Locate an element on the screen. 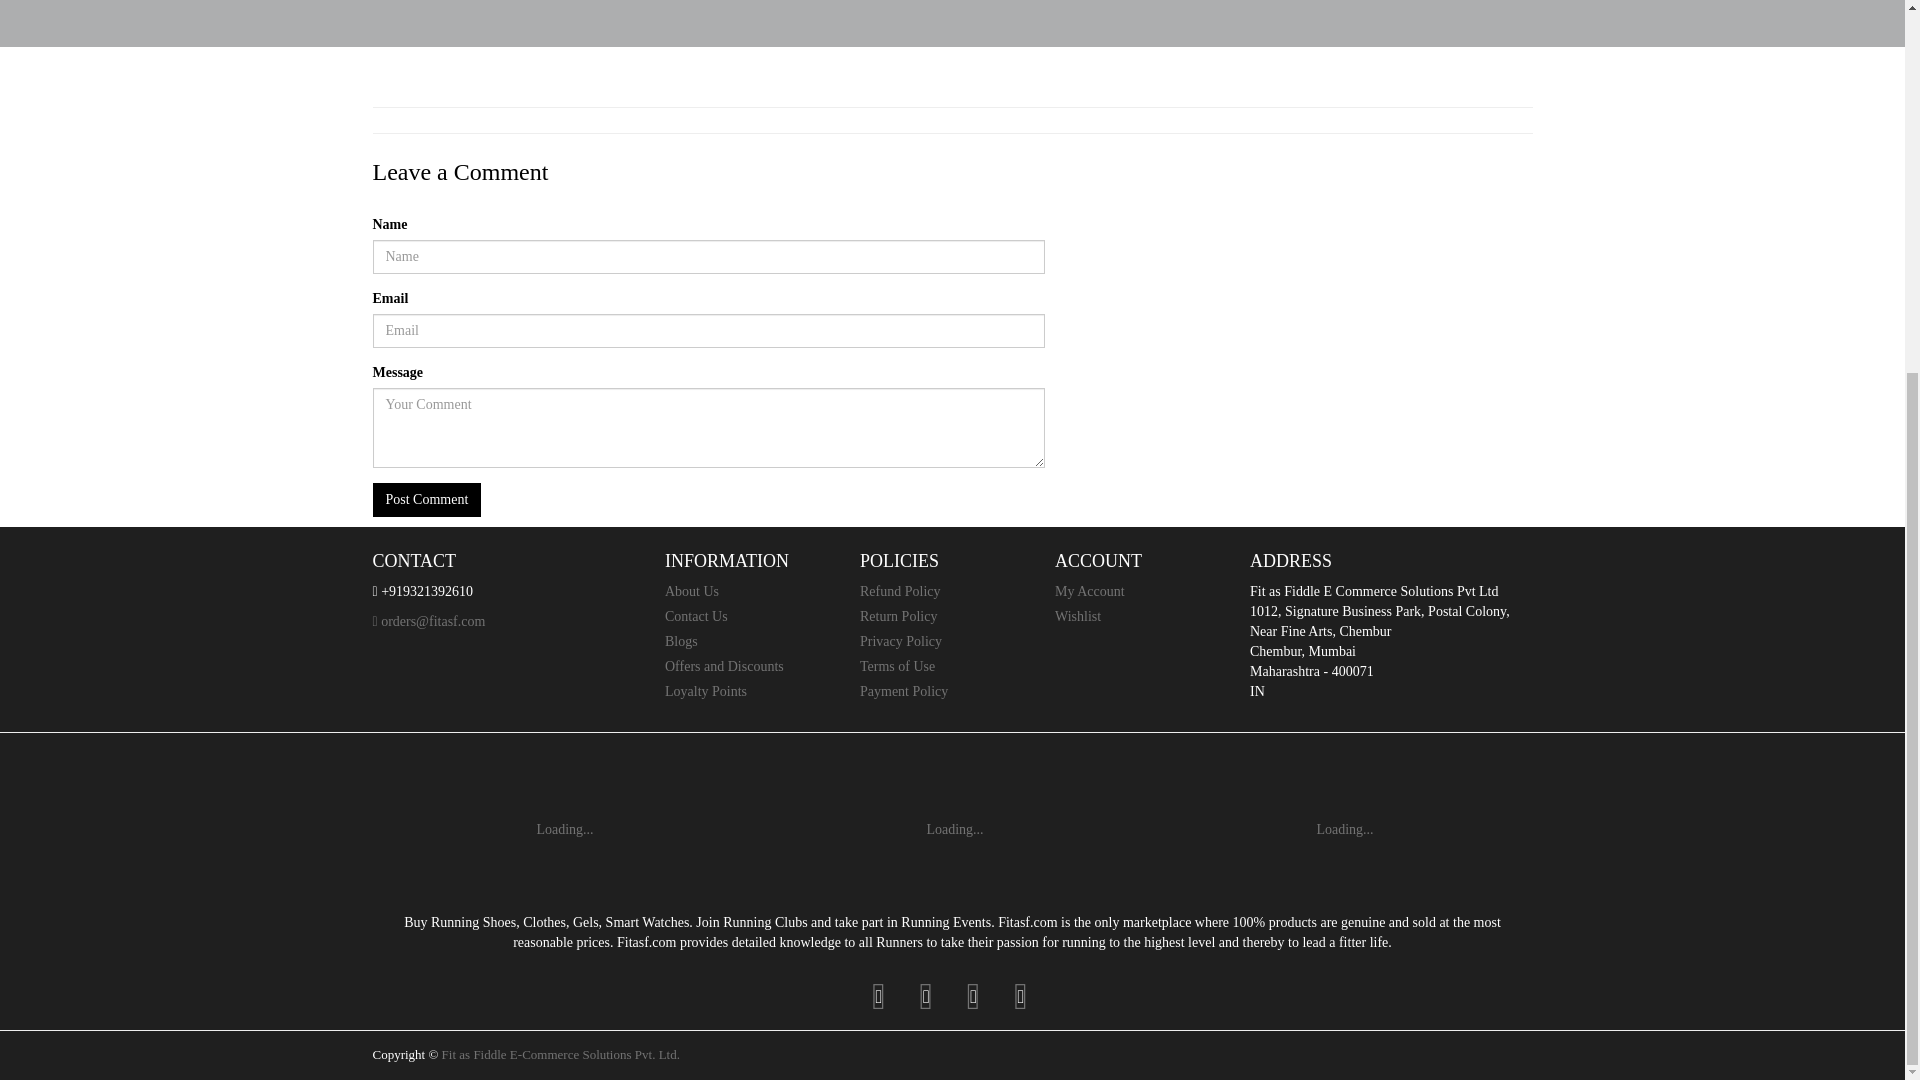 The image size is (1920, 1080). twitter is located at coordinates (926, 996).